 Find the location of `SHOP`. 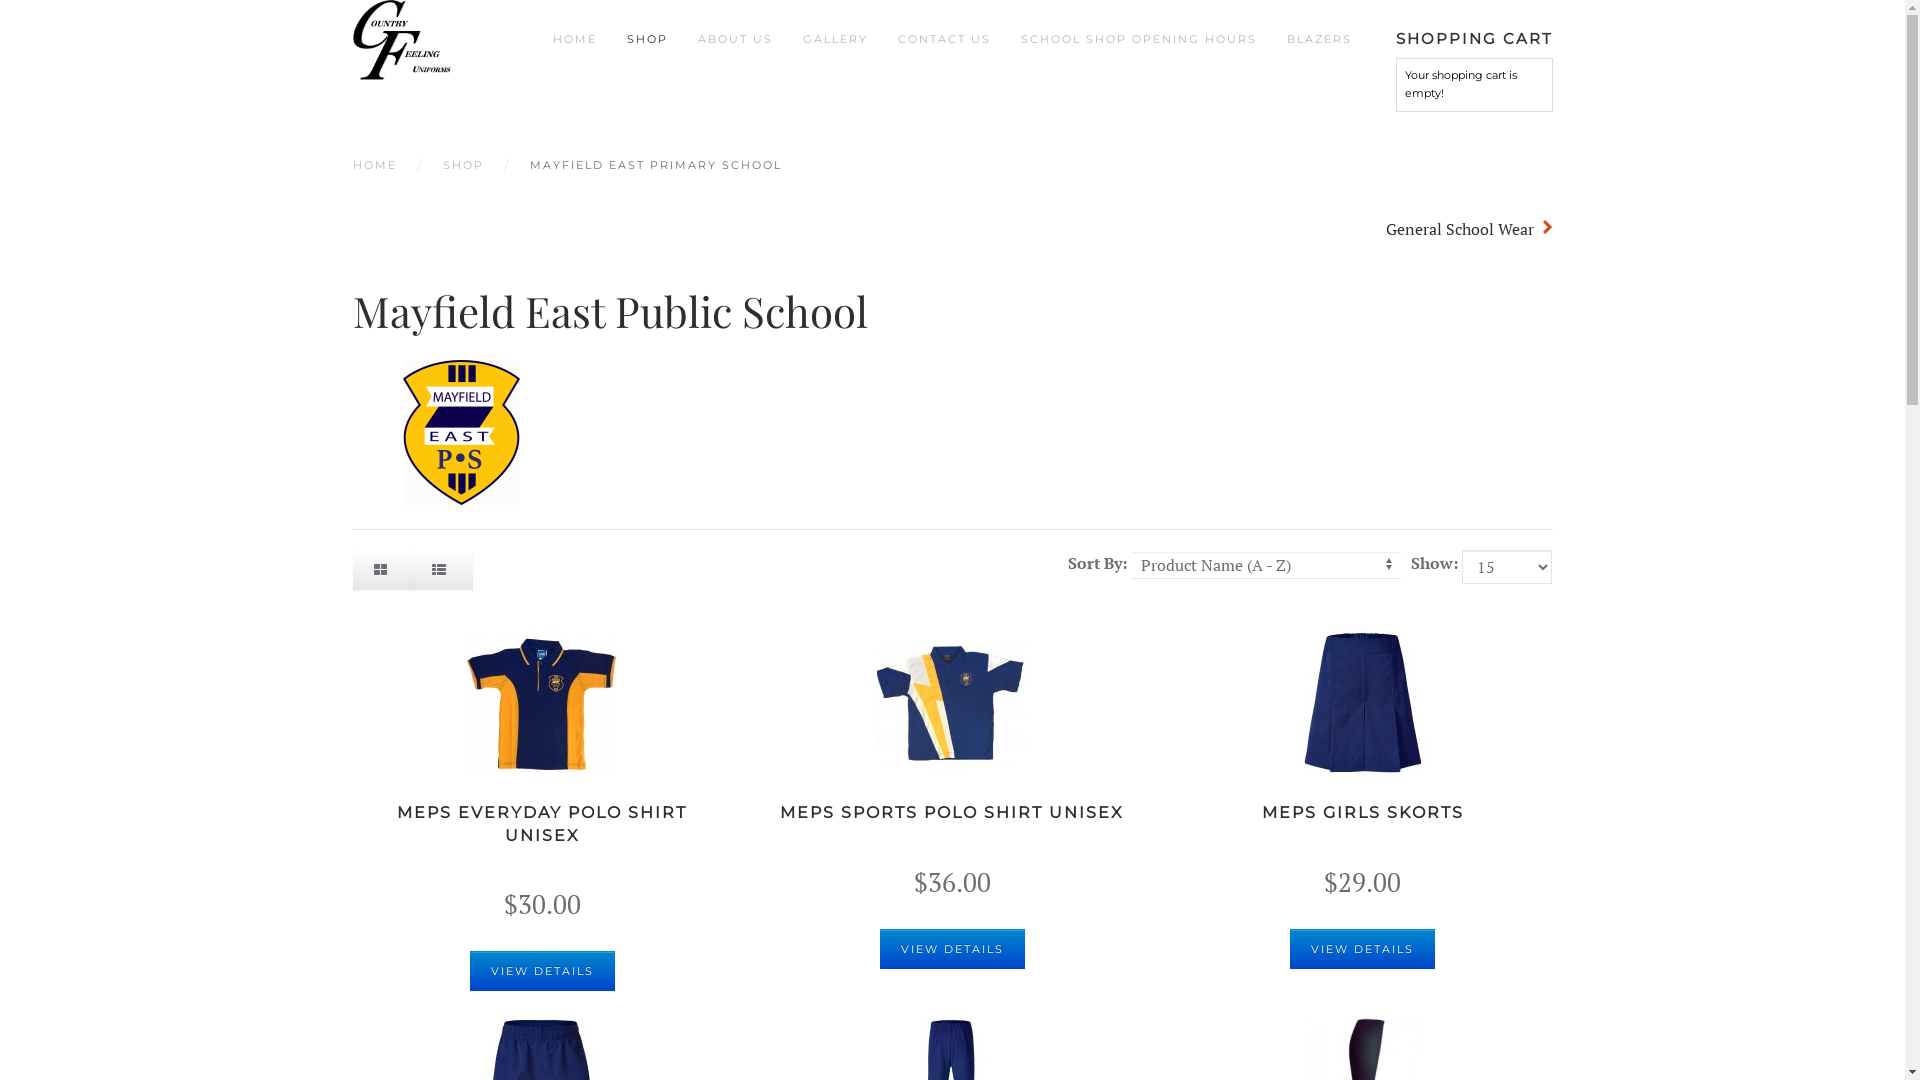

SHOP is located at coordinates (462, 166).